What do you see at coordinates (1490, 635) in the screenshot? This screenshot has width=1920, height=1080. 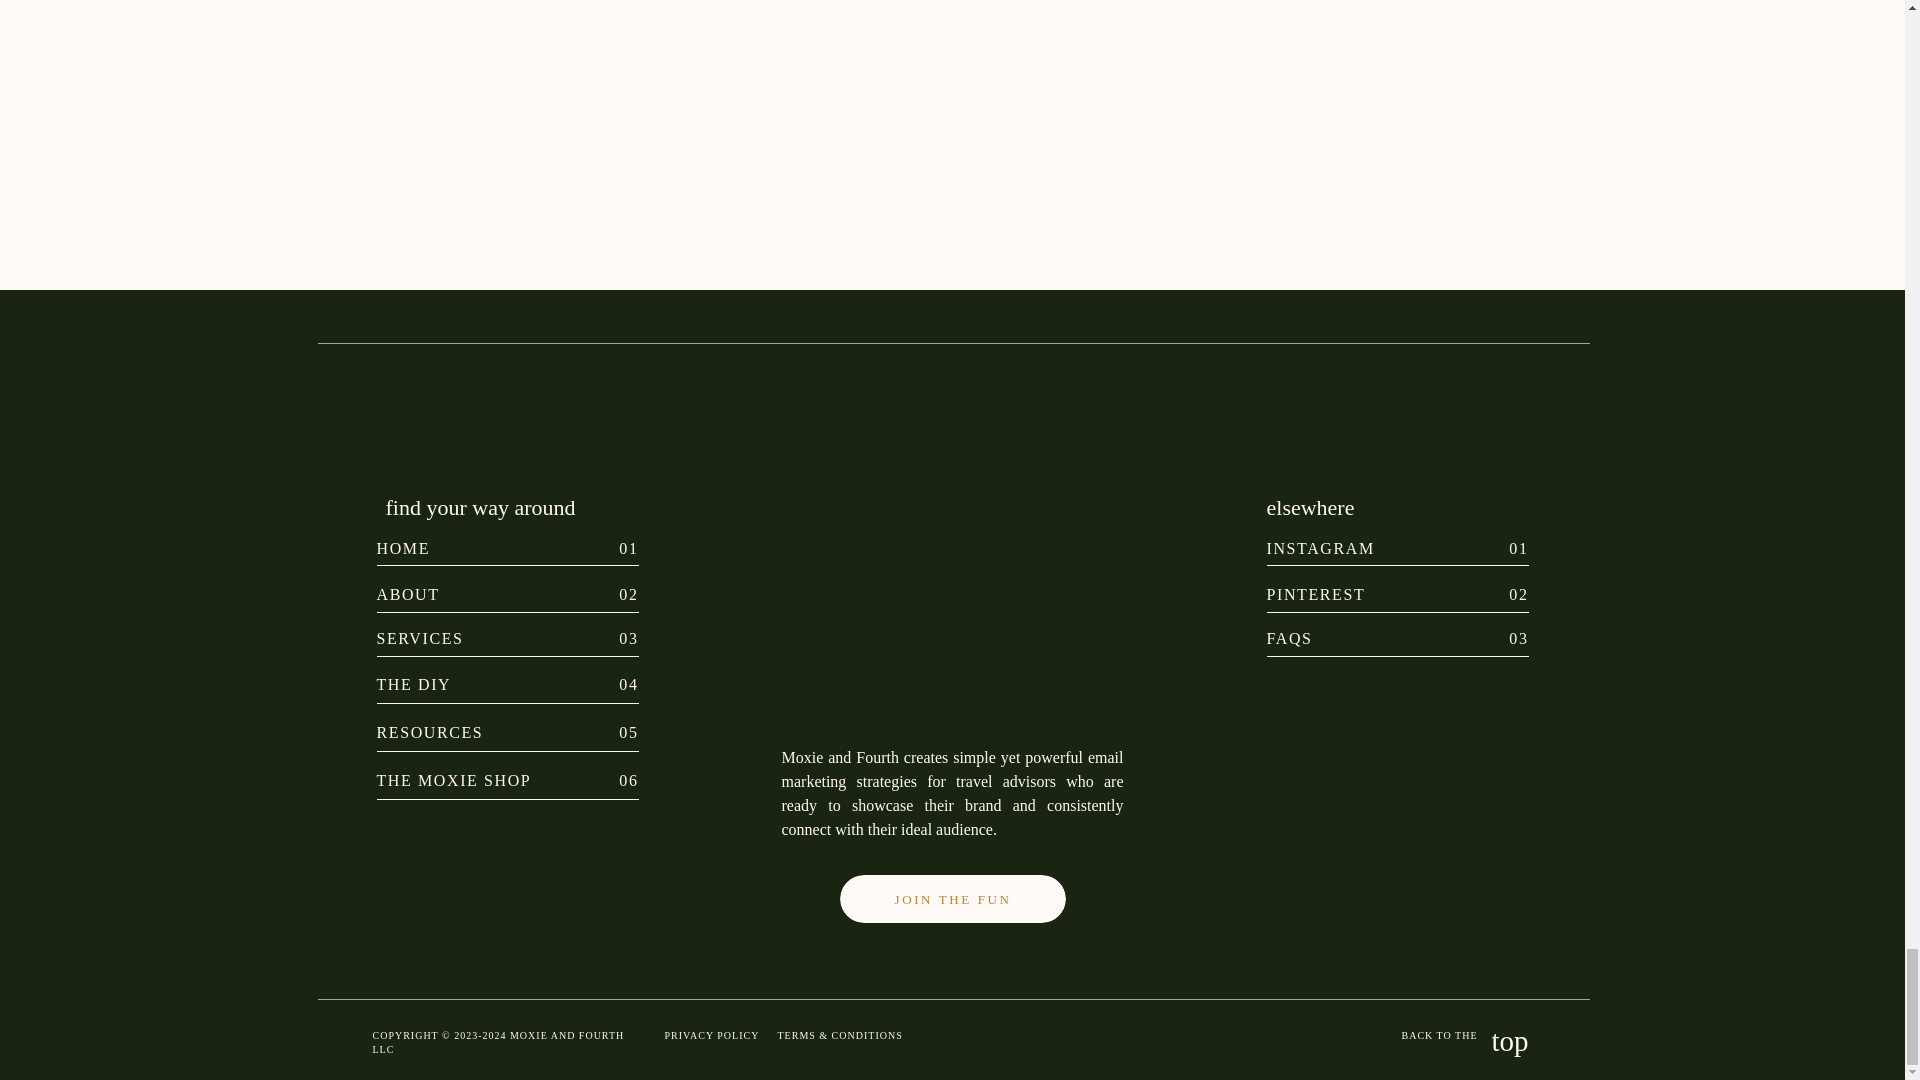 I see `03` at bounding box center [1490, 635].